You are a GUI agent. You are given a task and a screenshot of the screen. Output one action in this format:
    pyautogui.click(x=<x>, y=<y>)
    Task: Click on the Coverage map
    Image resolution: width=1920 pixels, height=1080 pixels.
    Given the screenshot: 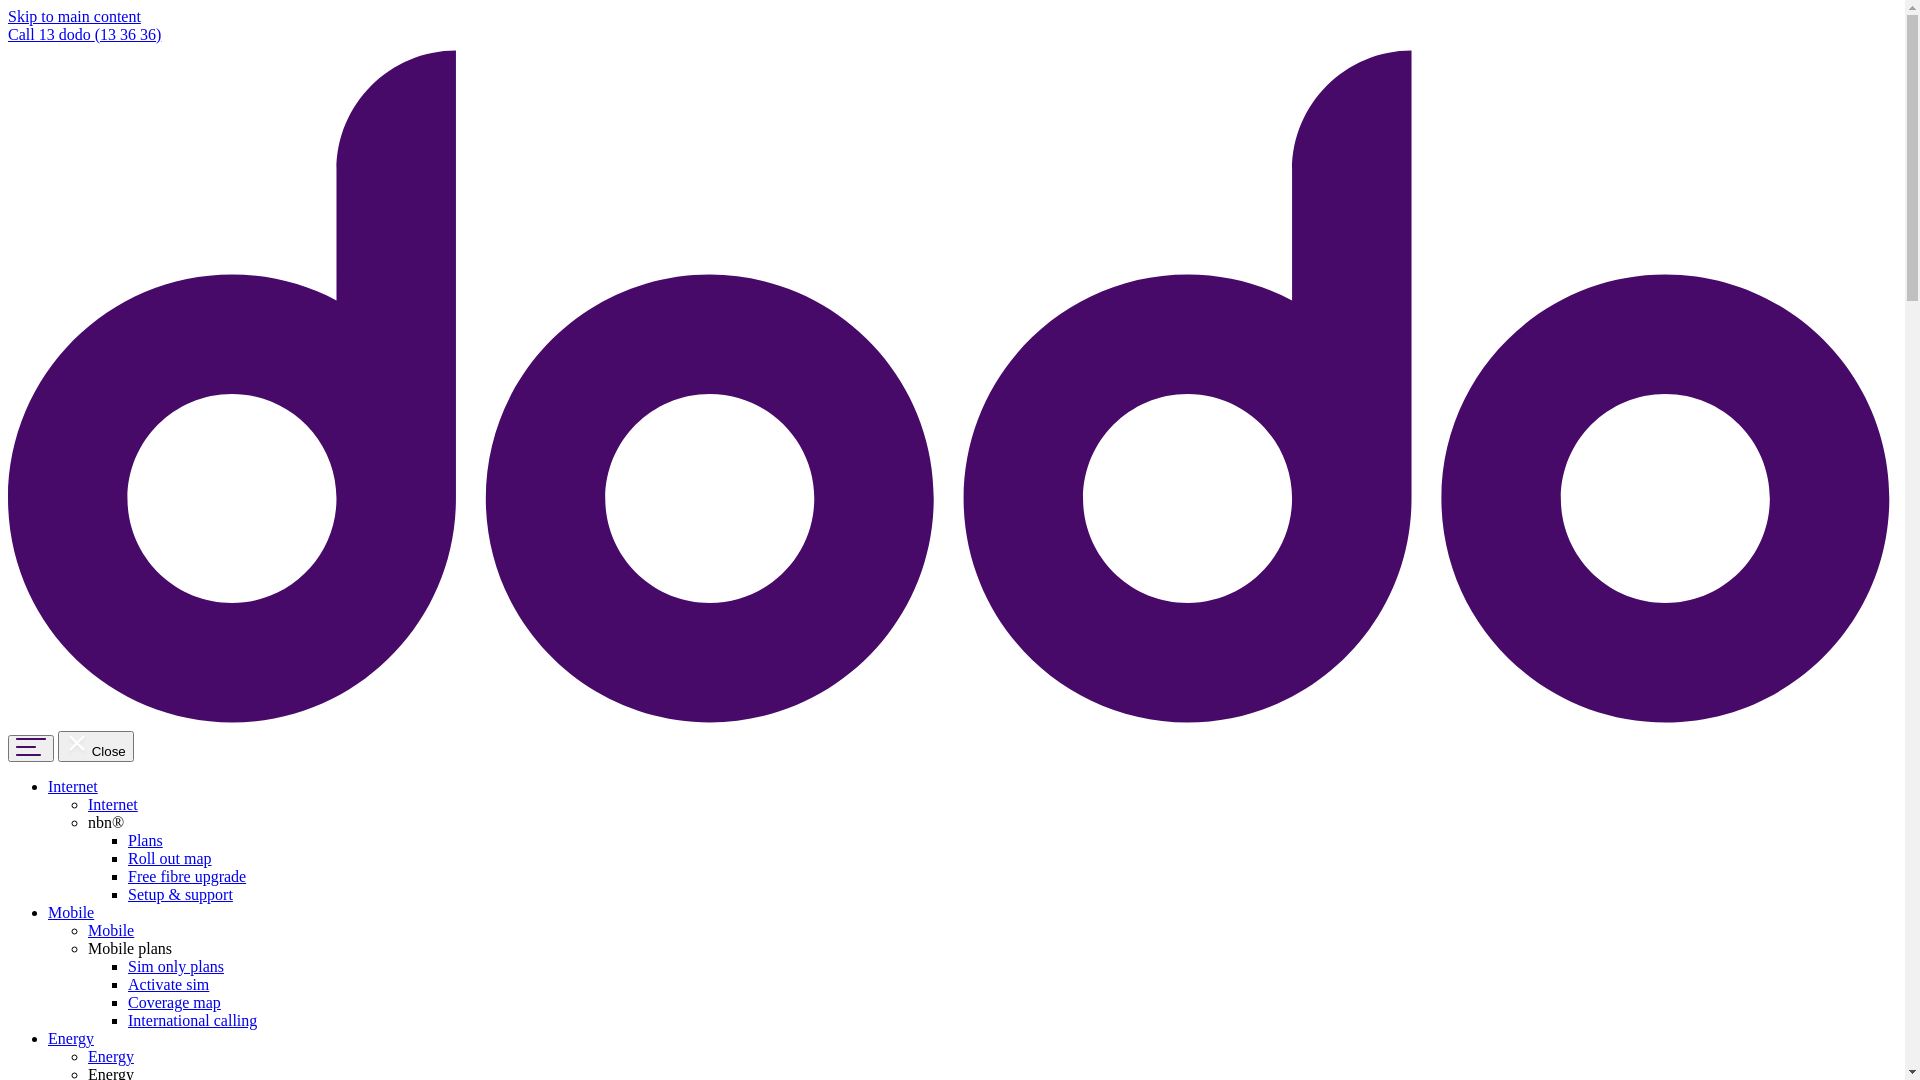 What is the action you would take?
    pyautogui.click(x=174, y=1002)
    